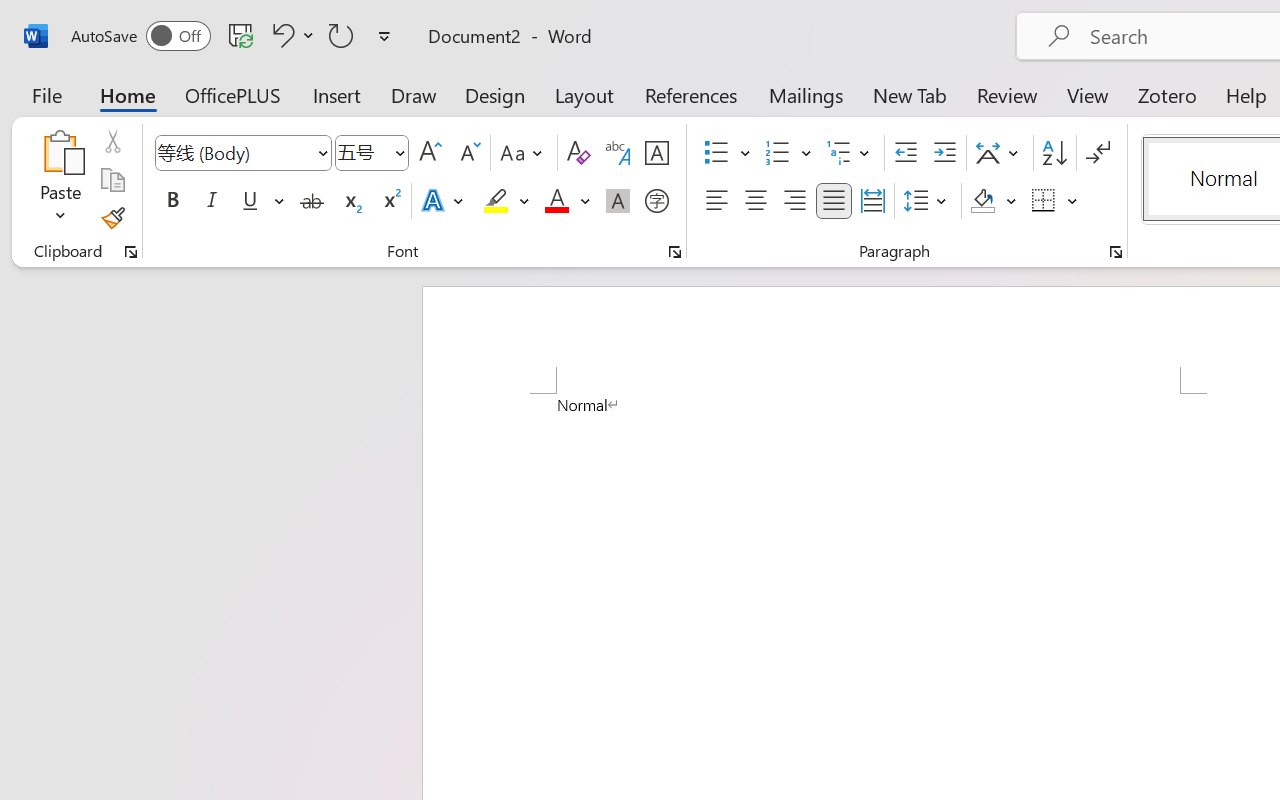 The image size is (1280, 800). I want to click on Paragraph..., so click(1115, 252).